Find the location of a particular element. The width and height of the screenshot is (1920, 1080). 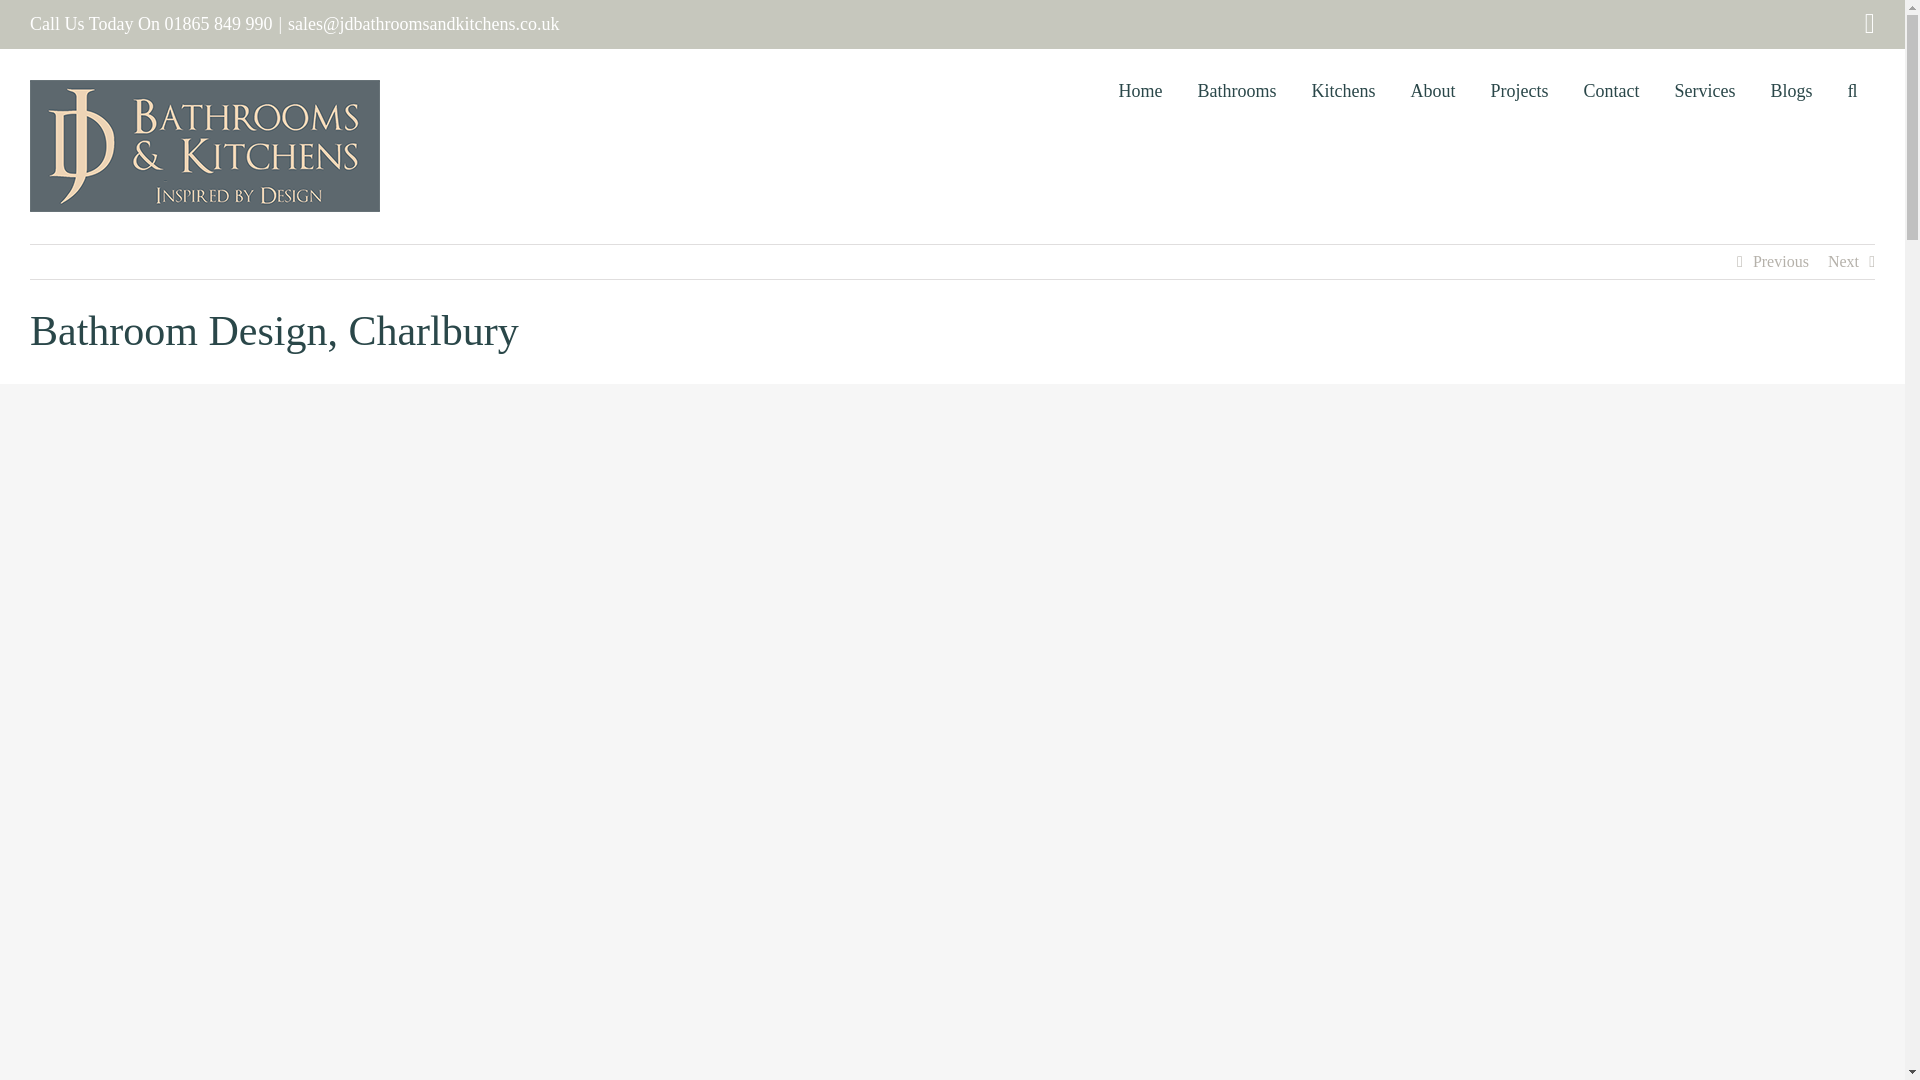

Contact is located at coordinates (1611, 90).